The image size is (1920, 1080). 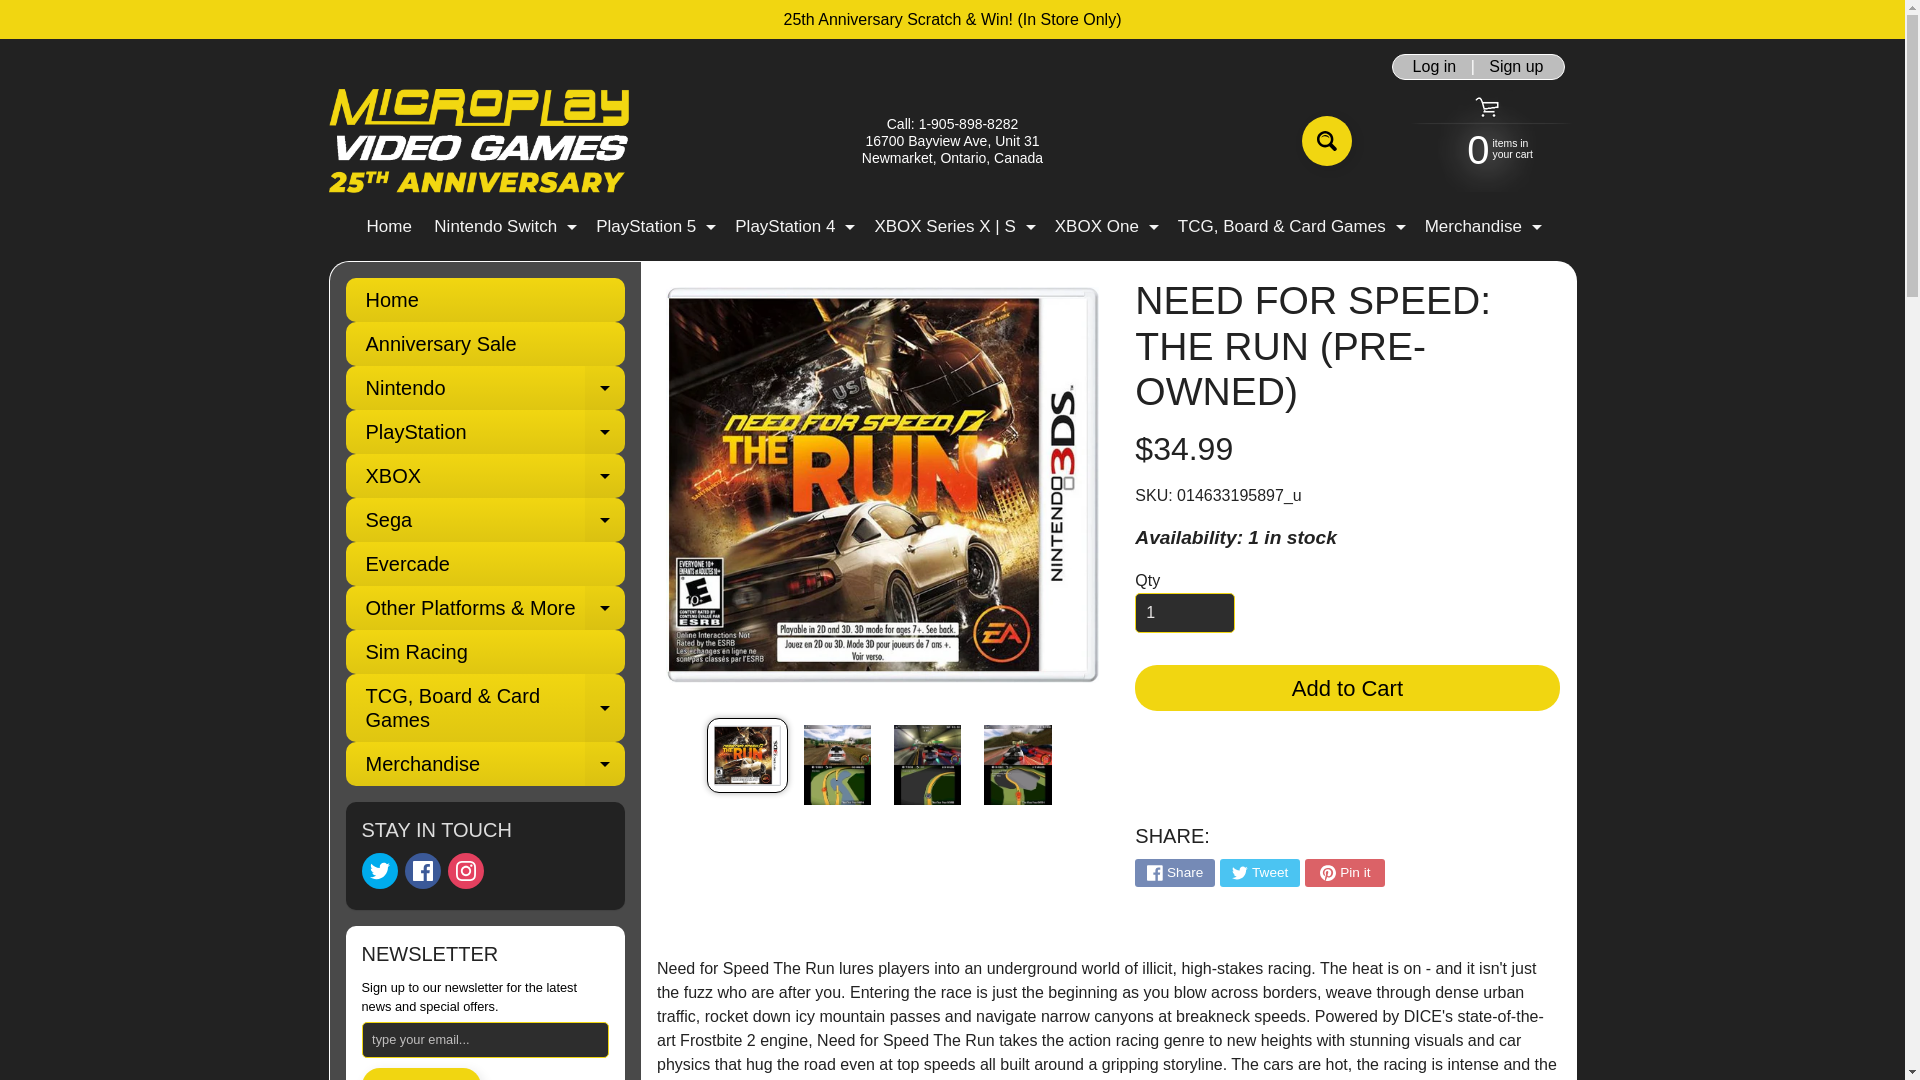 I want to click on Sign up, so click(x=388, y=226).